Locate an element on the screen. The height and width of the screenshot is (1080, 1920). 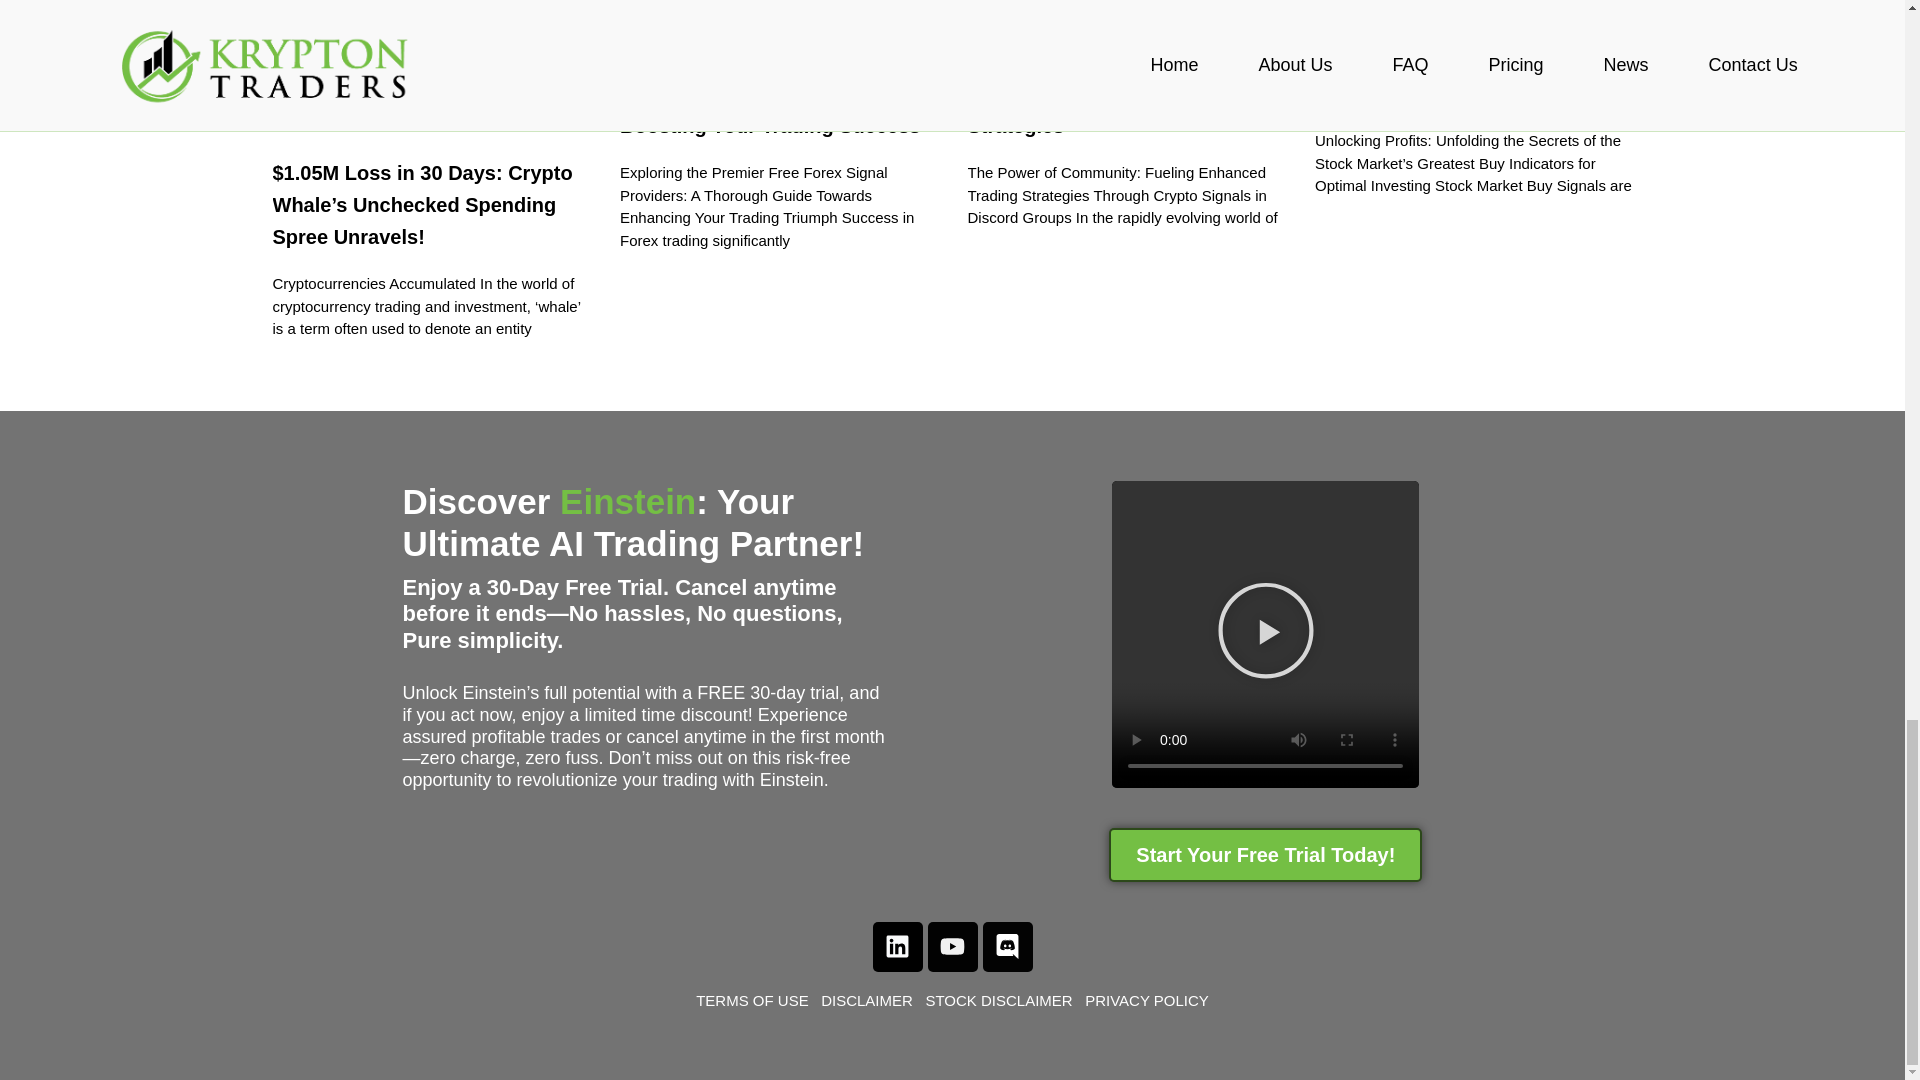
Start Your Free Trial Today! is located at coordinates (1266, 855).